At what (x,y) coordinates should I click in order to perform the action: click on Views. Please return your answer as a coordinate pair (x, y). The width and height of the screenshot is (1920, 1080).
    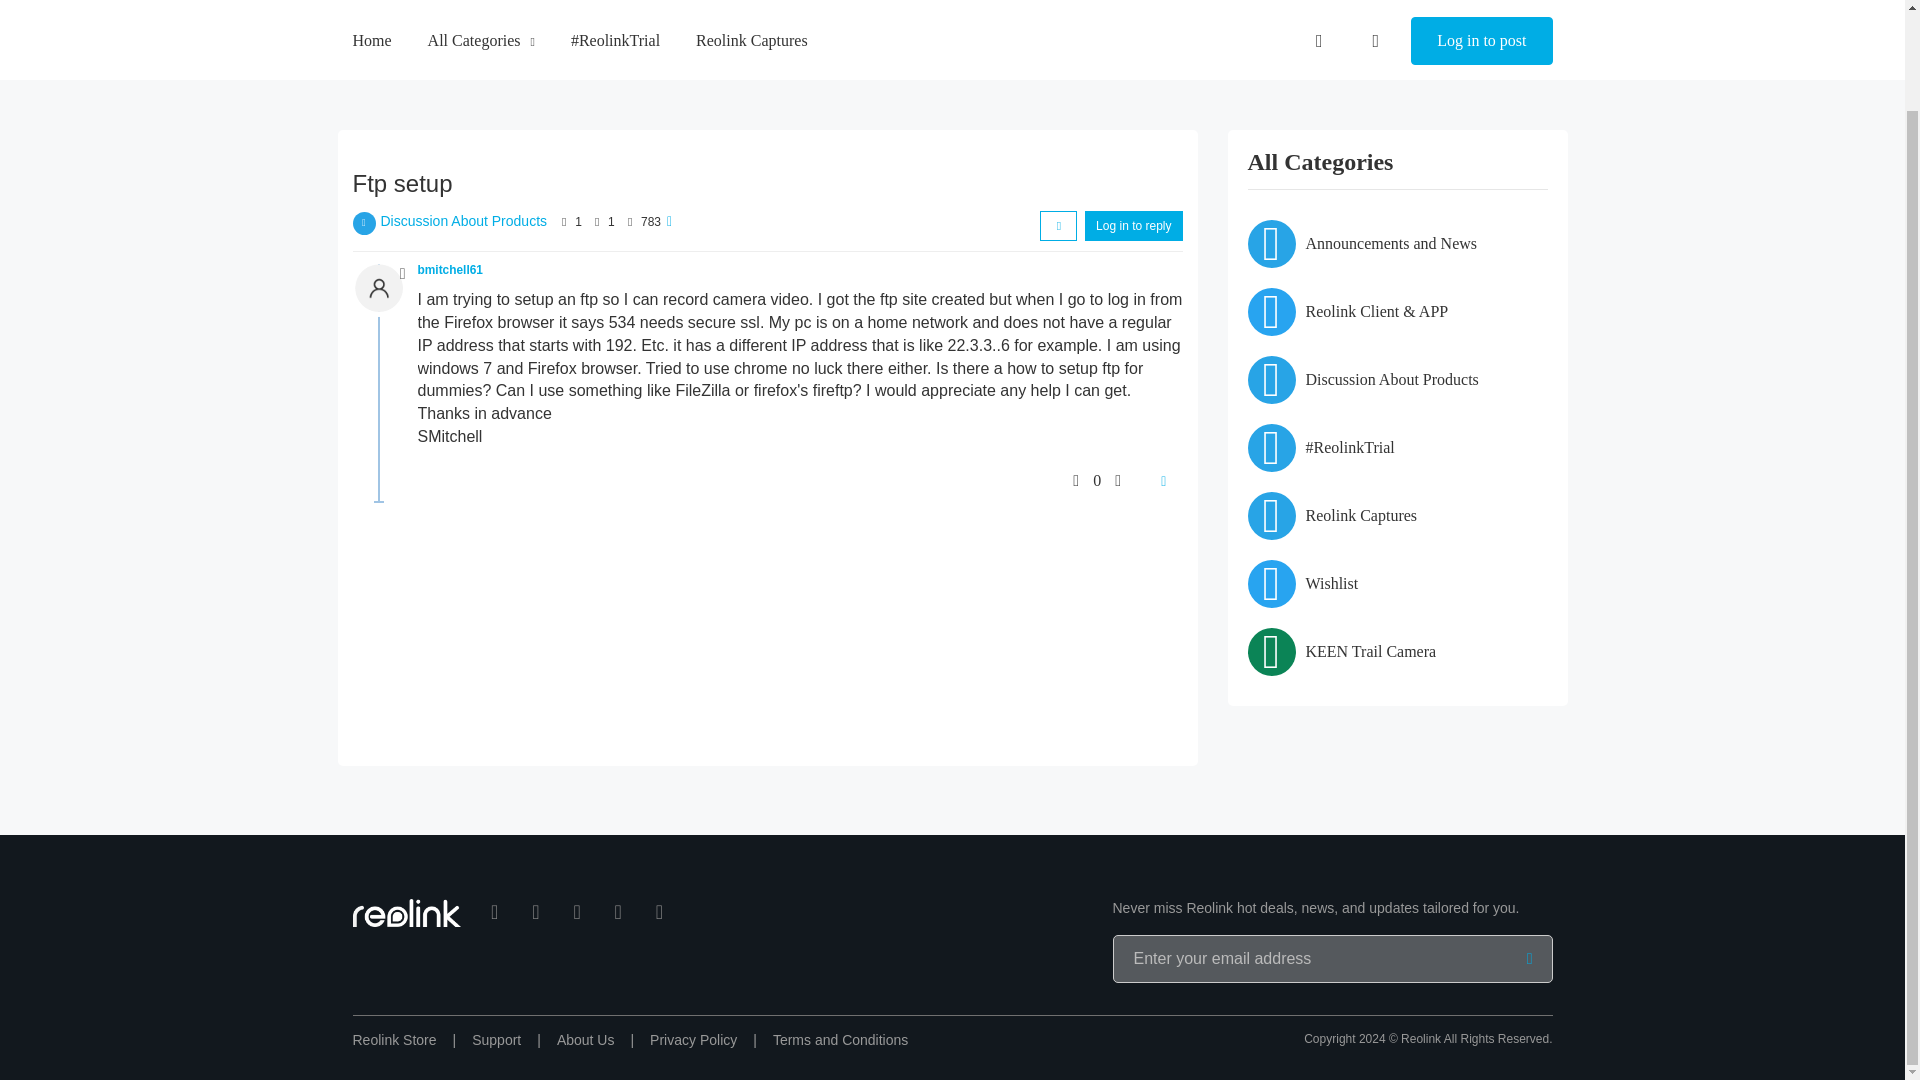
    Looking at the image, I should click on (630, 222).